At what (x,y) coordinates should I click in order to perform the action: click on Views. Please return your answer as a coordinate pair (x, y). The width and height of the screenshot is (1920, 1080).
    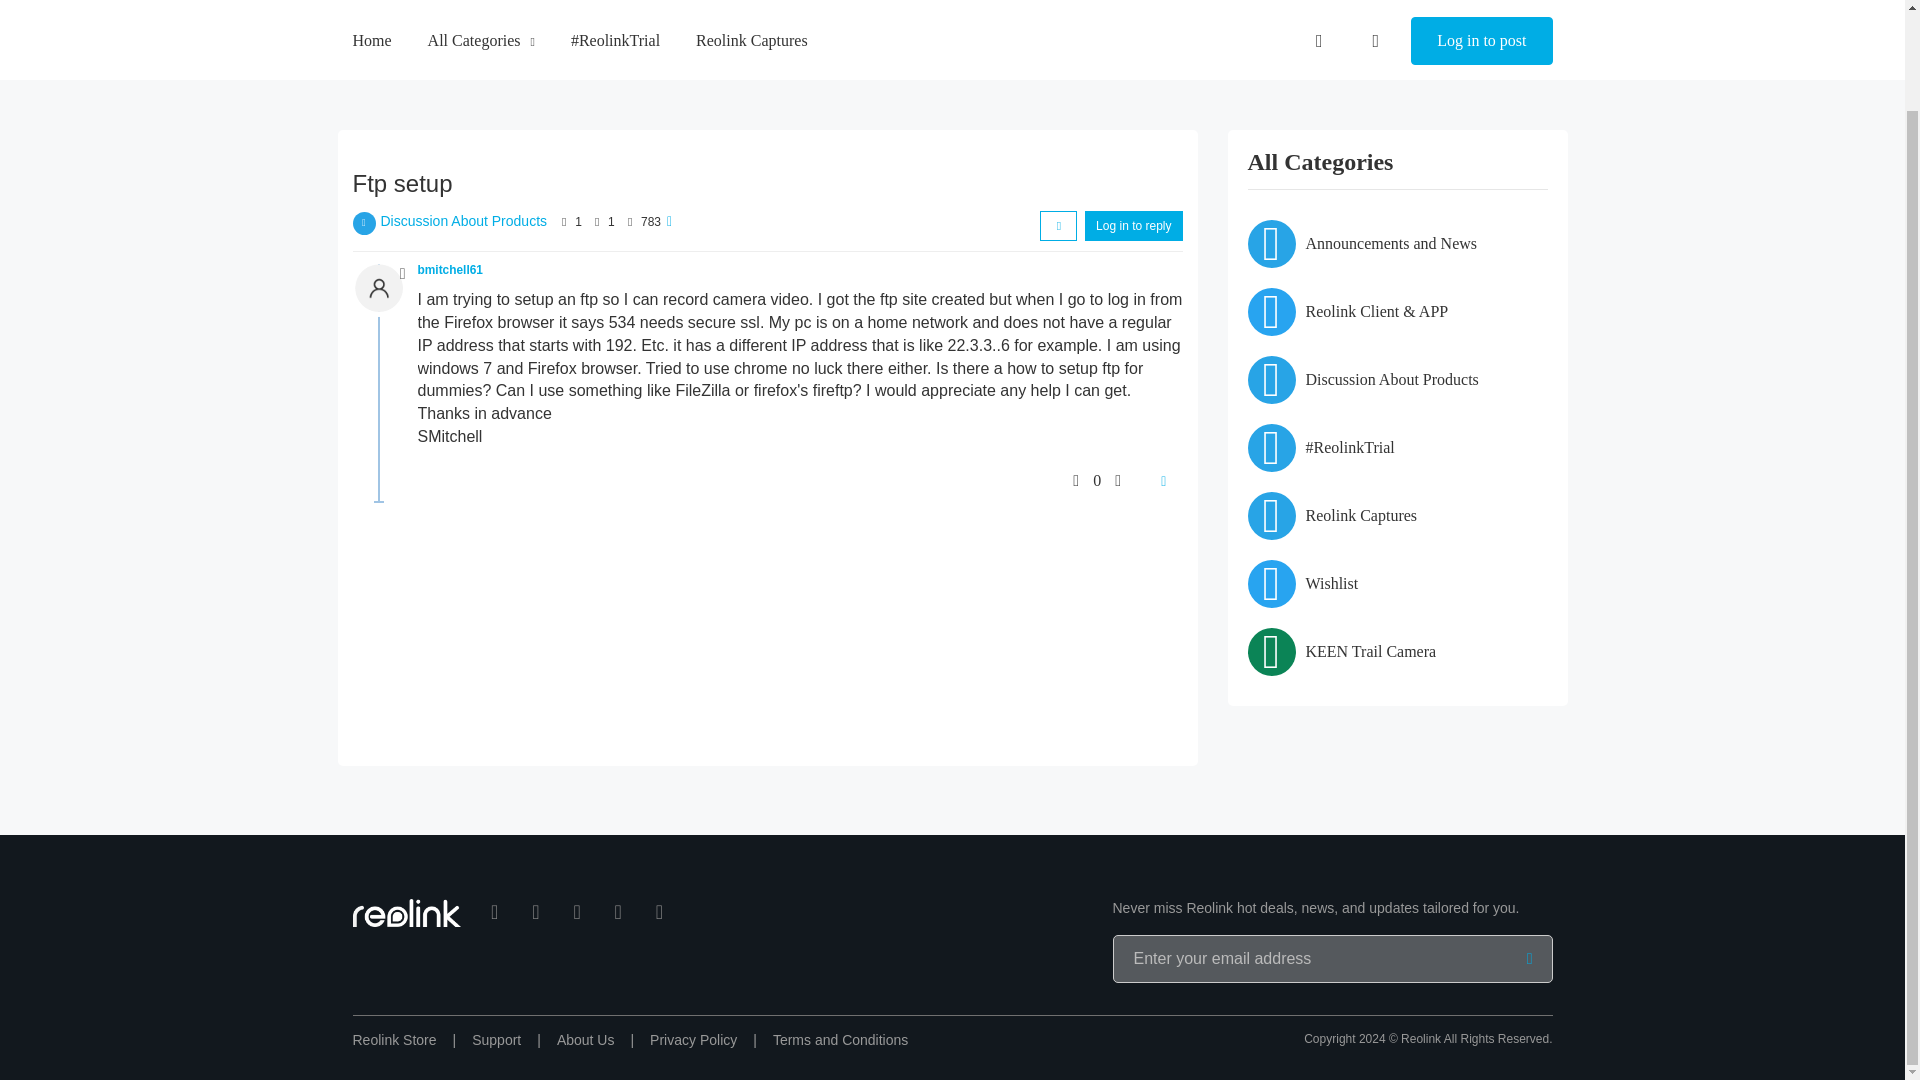
    Looking at the image, I should click on (630, 222).